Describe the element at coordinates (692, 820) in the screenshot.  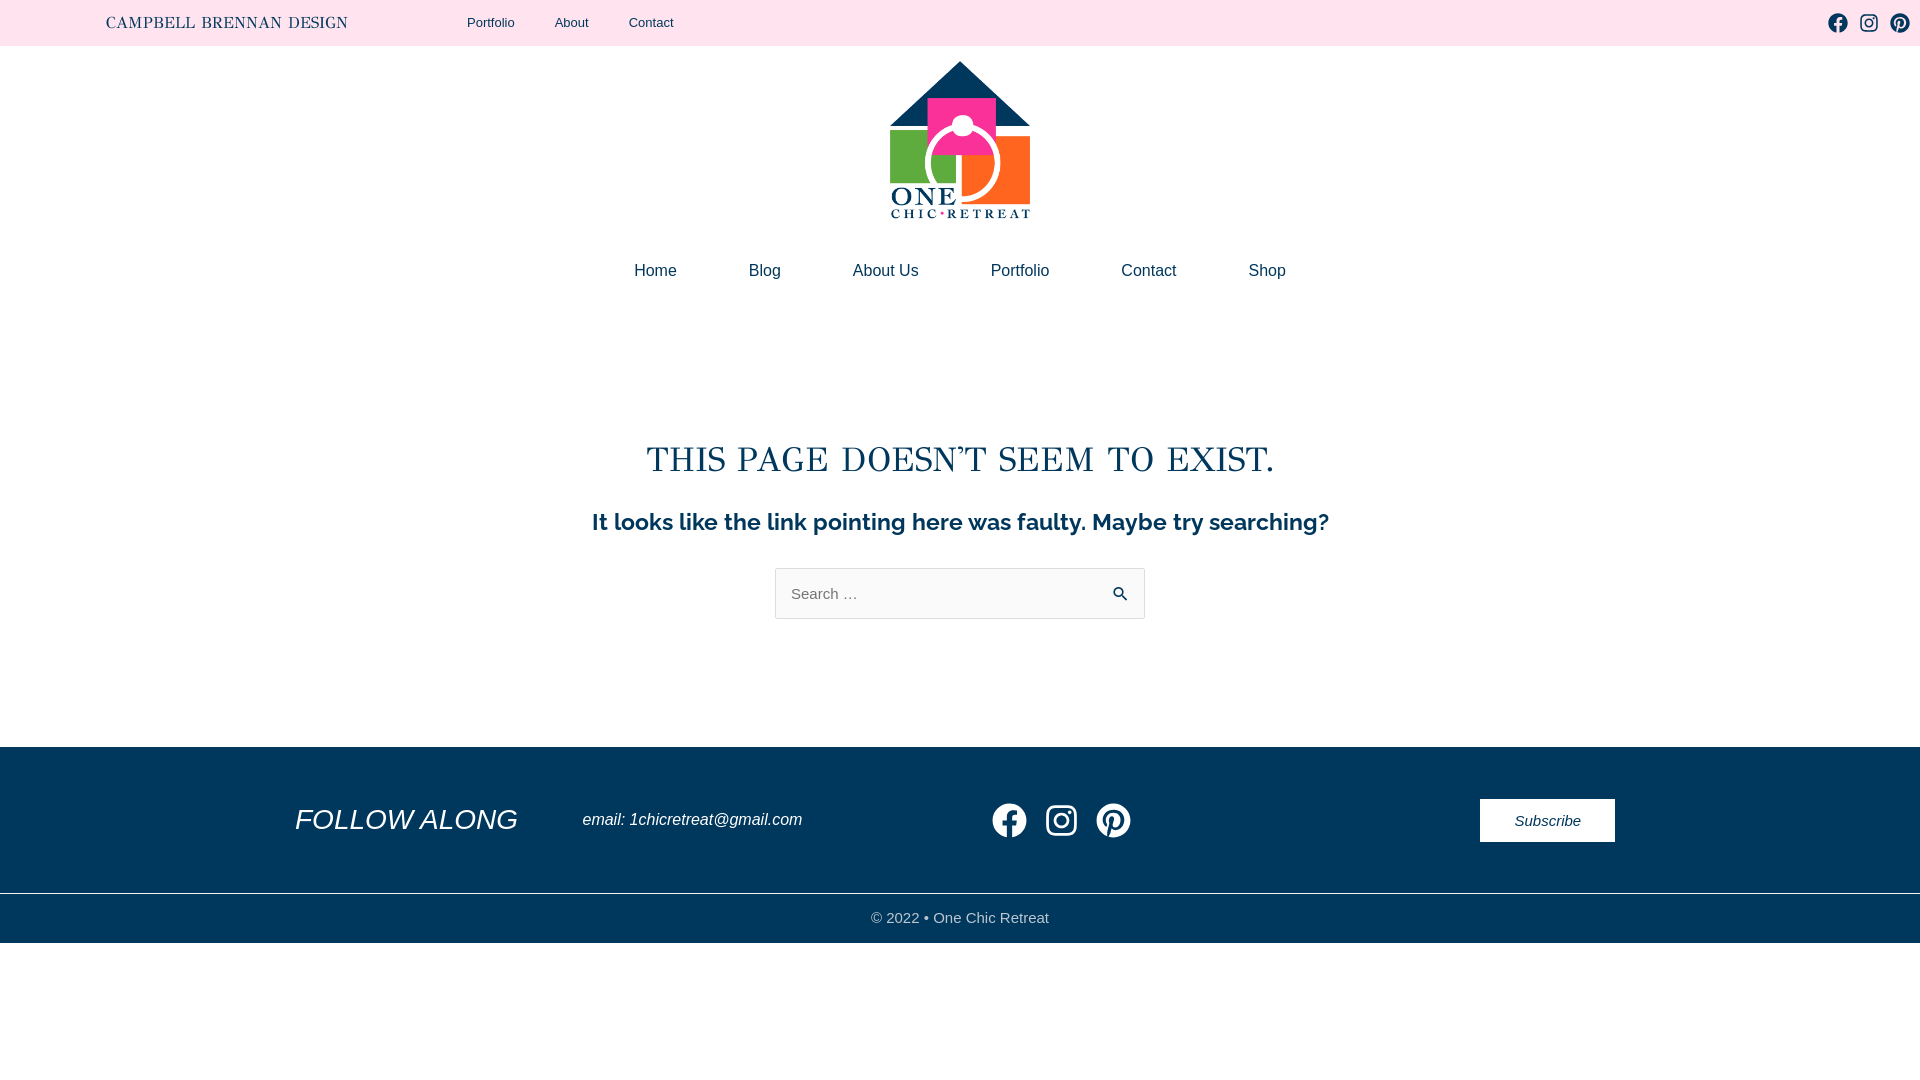
I see `email: 1chicretreat@gmail.com` at that location.